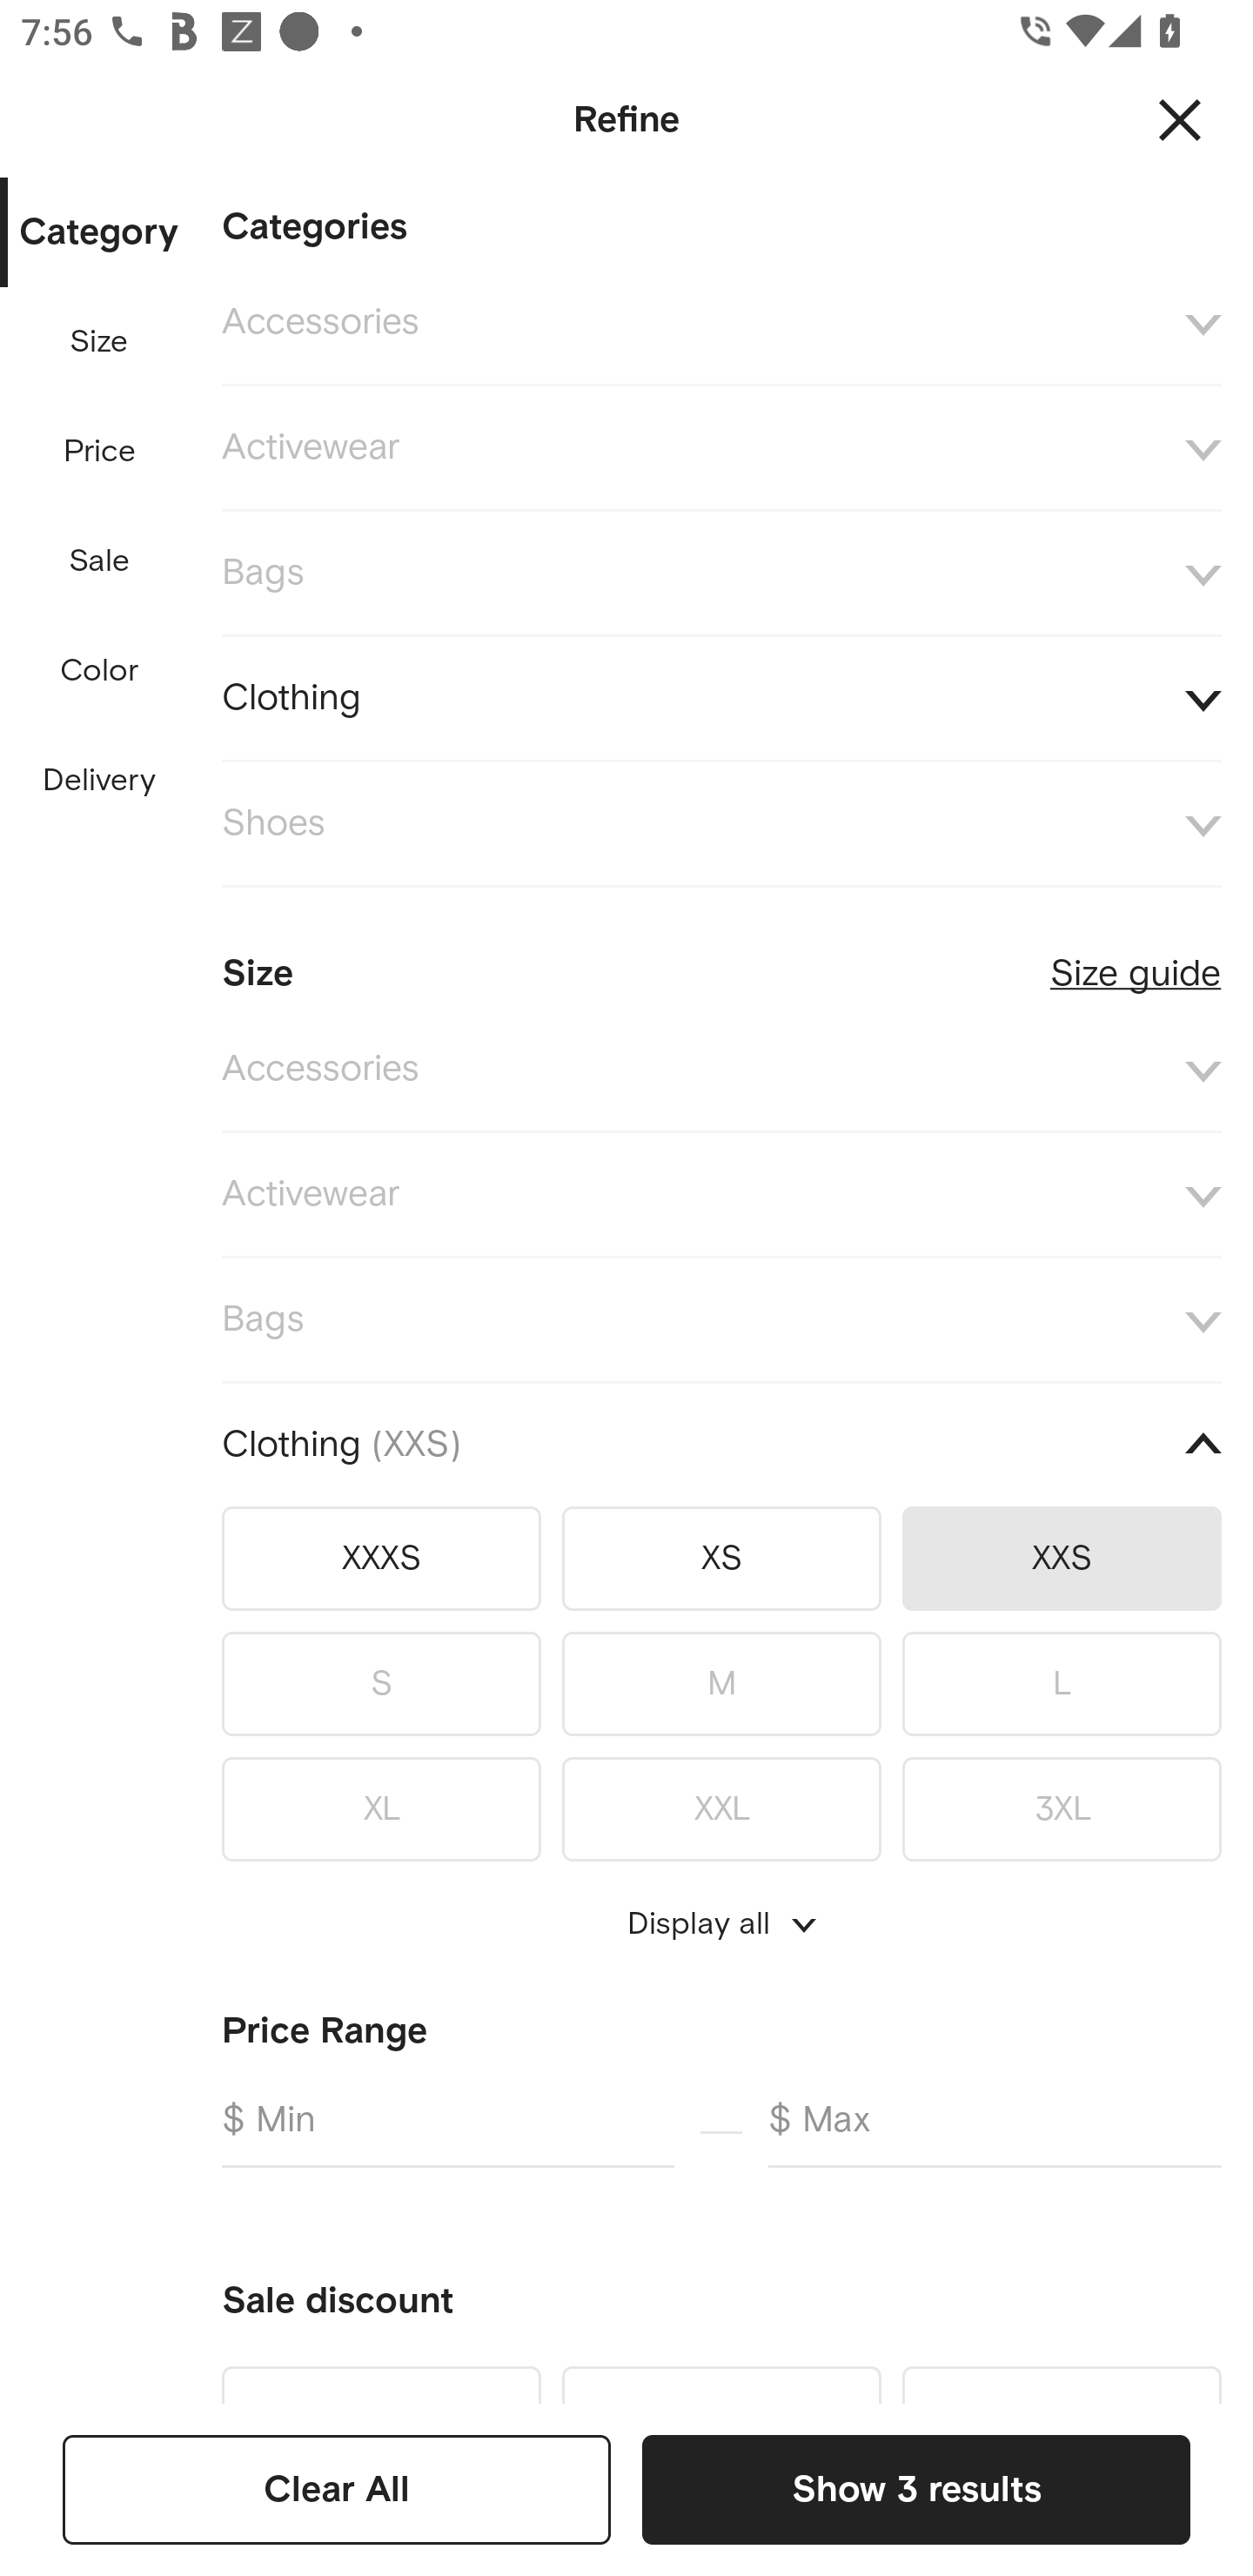 This screenshot has width=1253, height=2576. What do you see at coordinates (100, 452) in the screenshot?
I see `Price` at bounding box center [100, 452].